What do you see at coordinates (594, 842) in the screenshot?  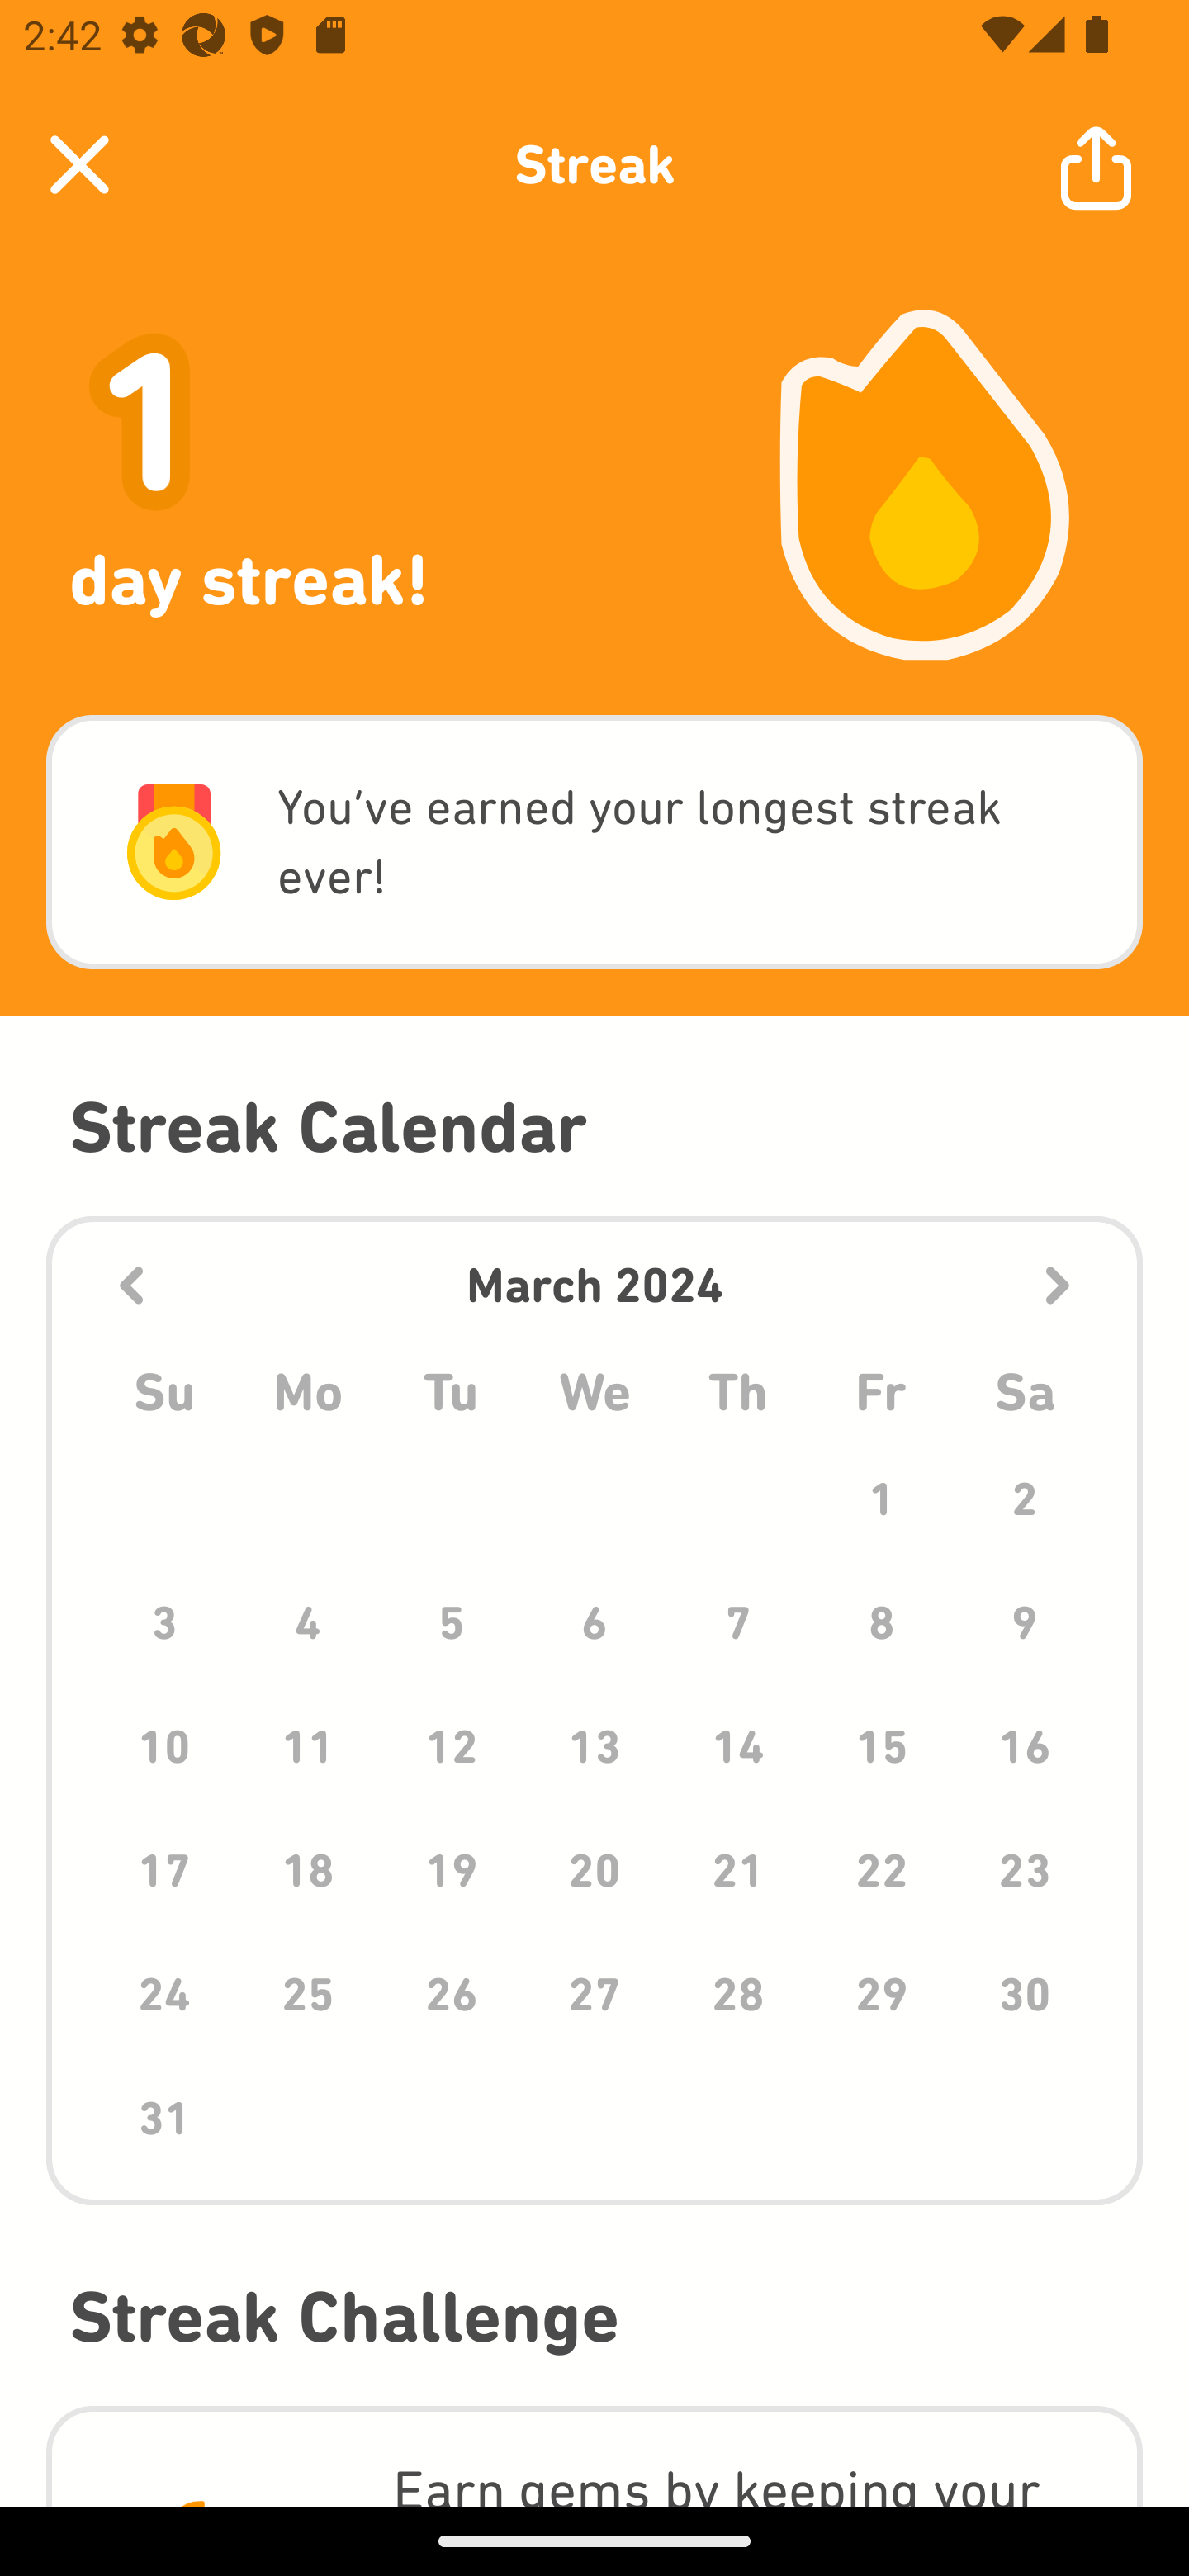 I see `You’ve earned your longest streak ever!` at bounding box center [594, 842].